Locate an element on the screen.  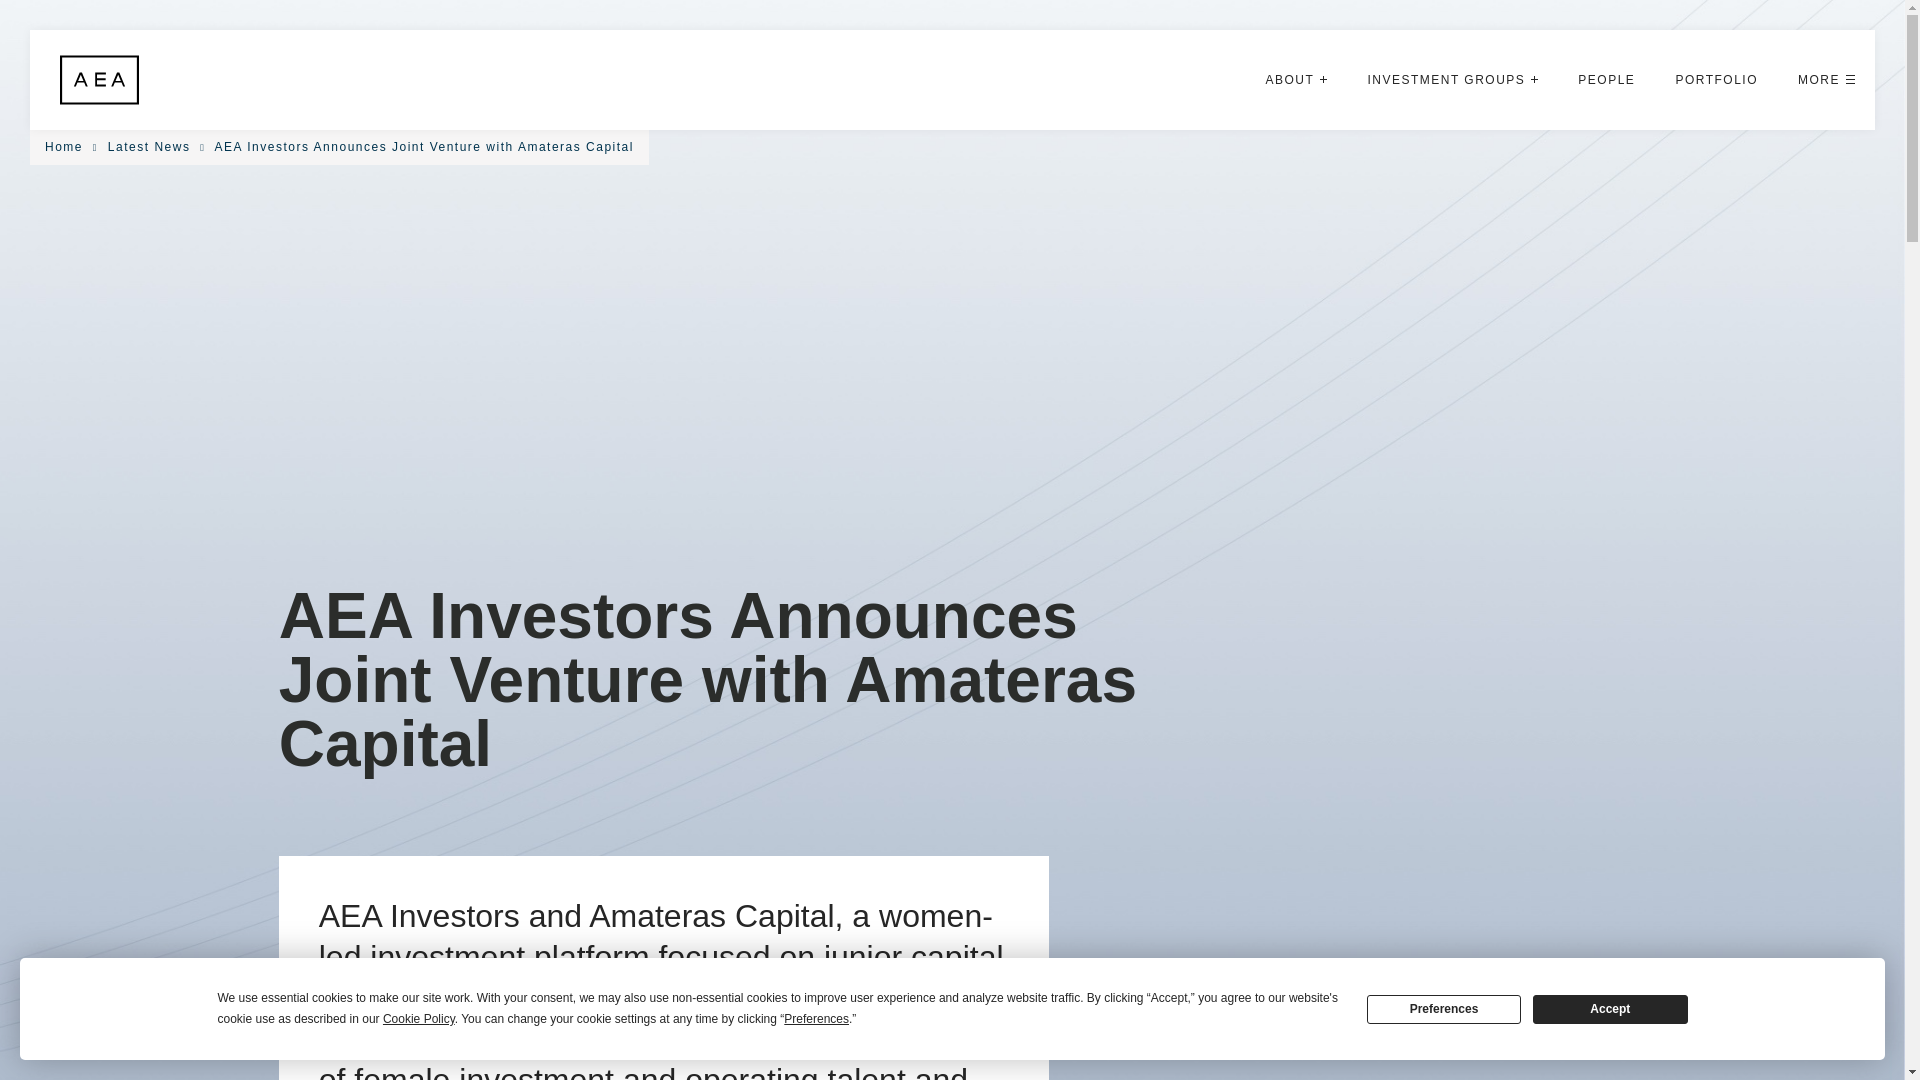
PEOPLE is located at coordinates (1606, 80).